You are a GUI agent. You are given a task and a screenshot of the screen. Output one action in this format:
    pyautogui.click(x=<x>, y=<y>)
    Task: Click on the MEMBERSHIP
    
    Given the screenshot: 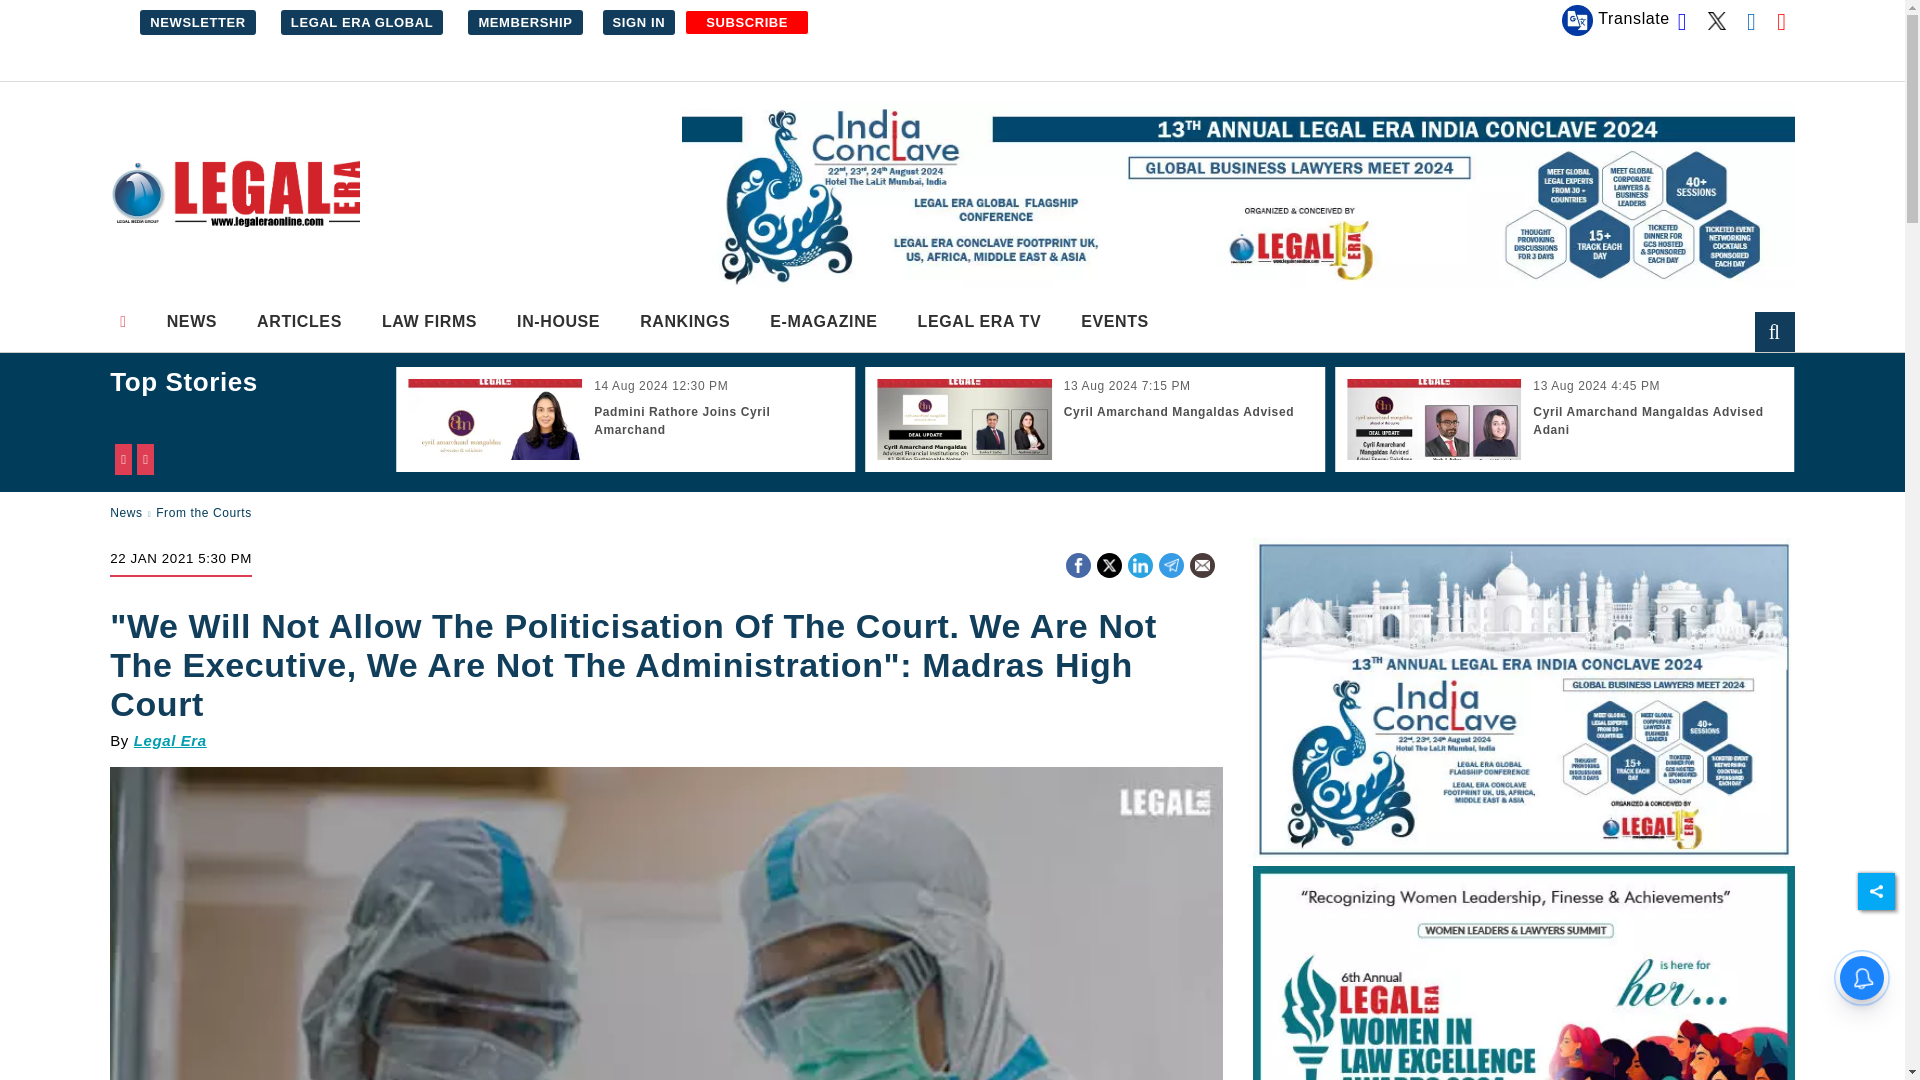 What is the action you would take?
    pyautogui.click(x=524, y=22)
    